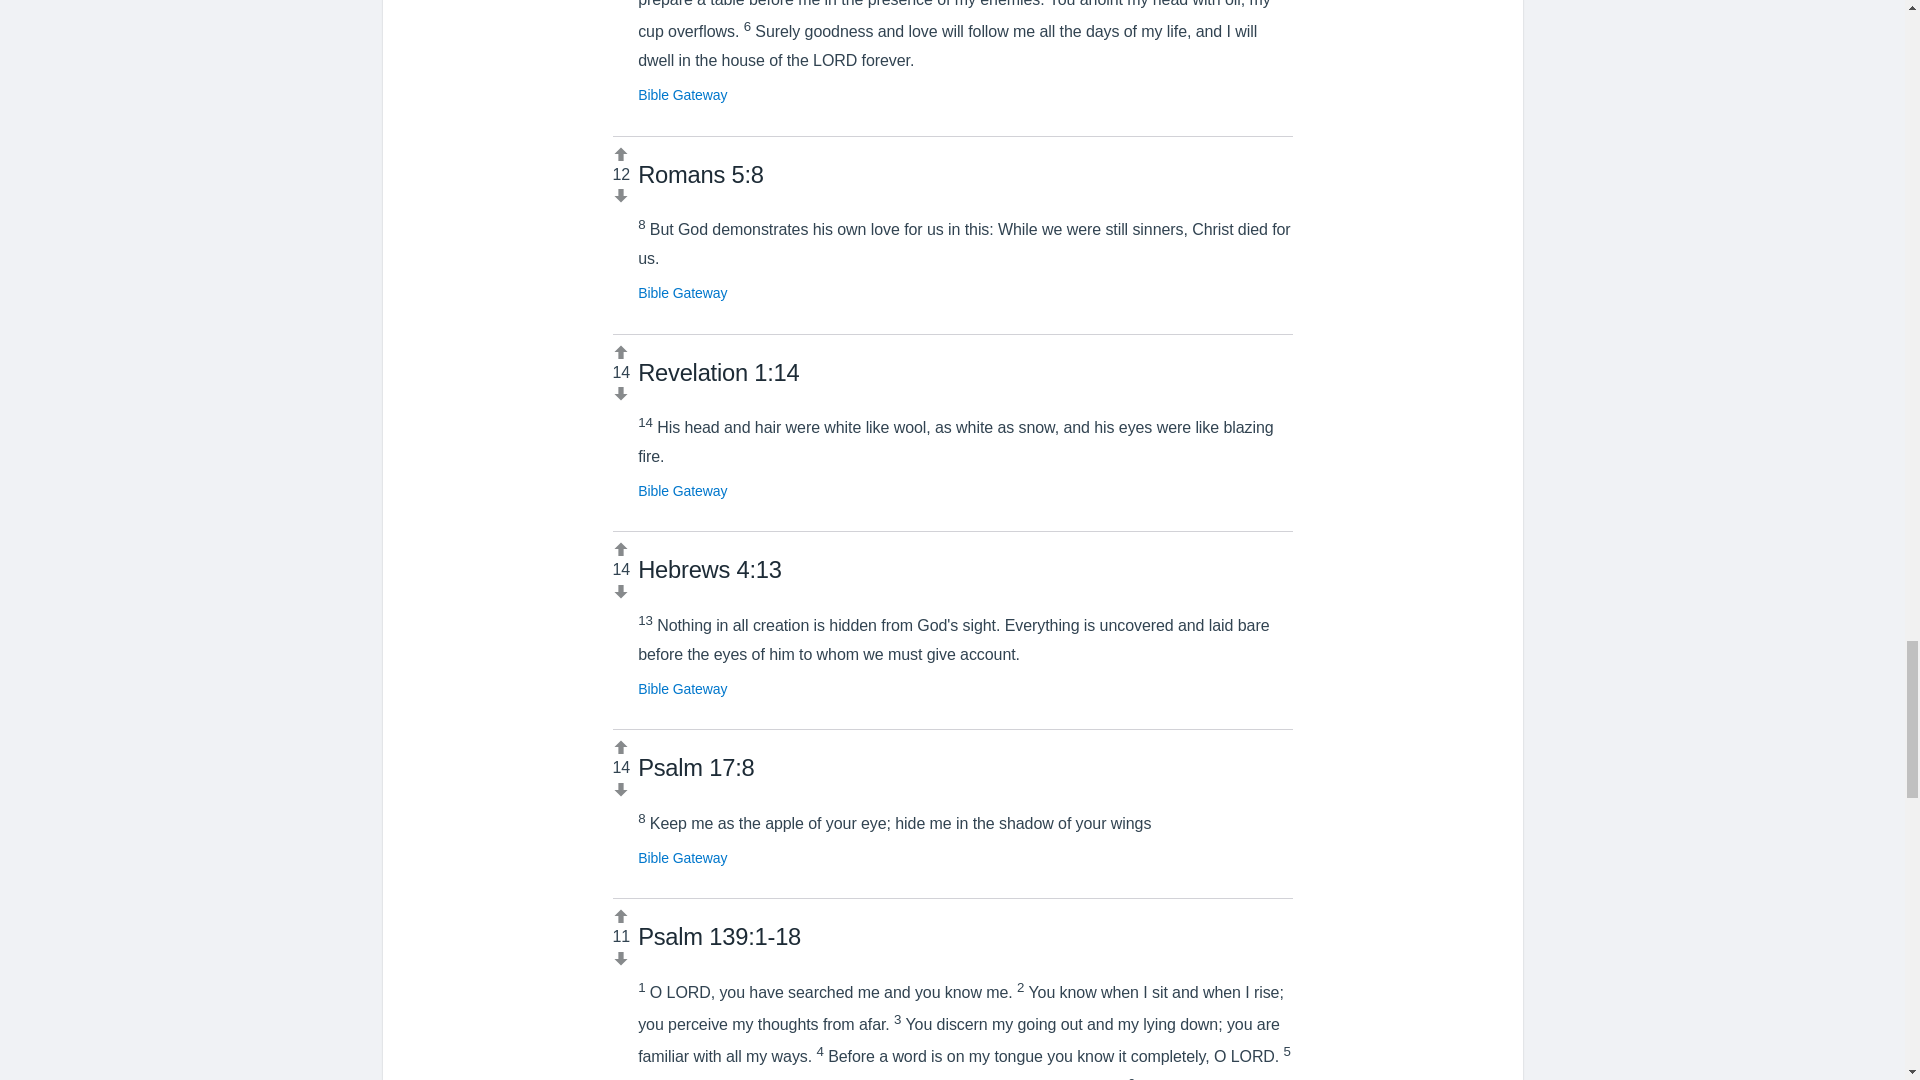 The height and width of the screenshot is (1080, 1920). I want to click on Bible Gateway, so click(682, 688).